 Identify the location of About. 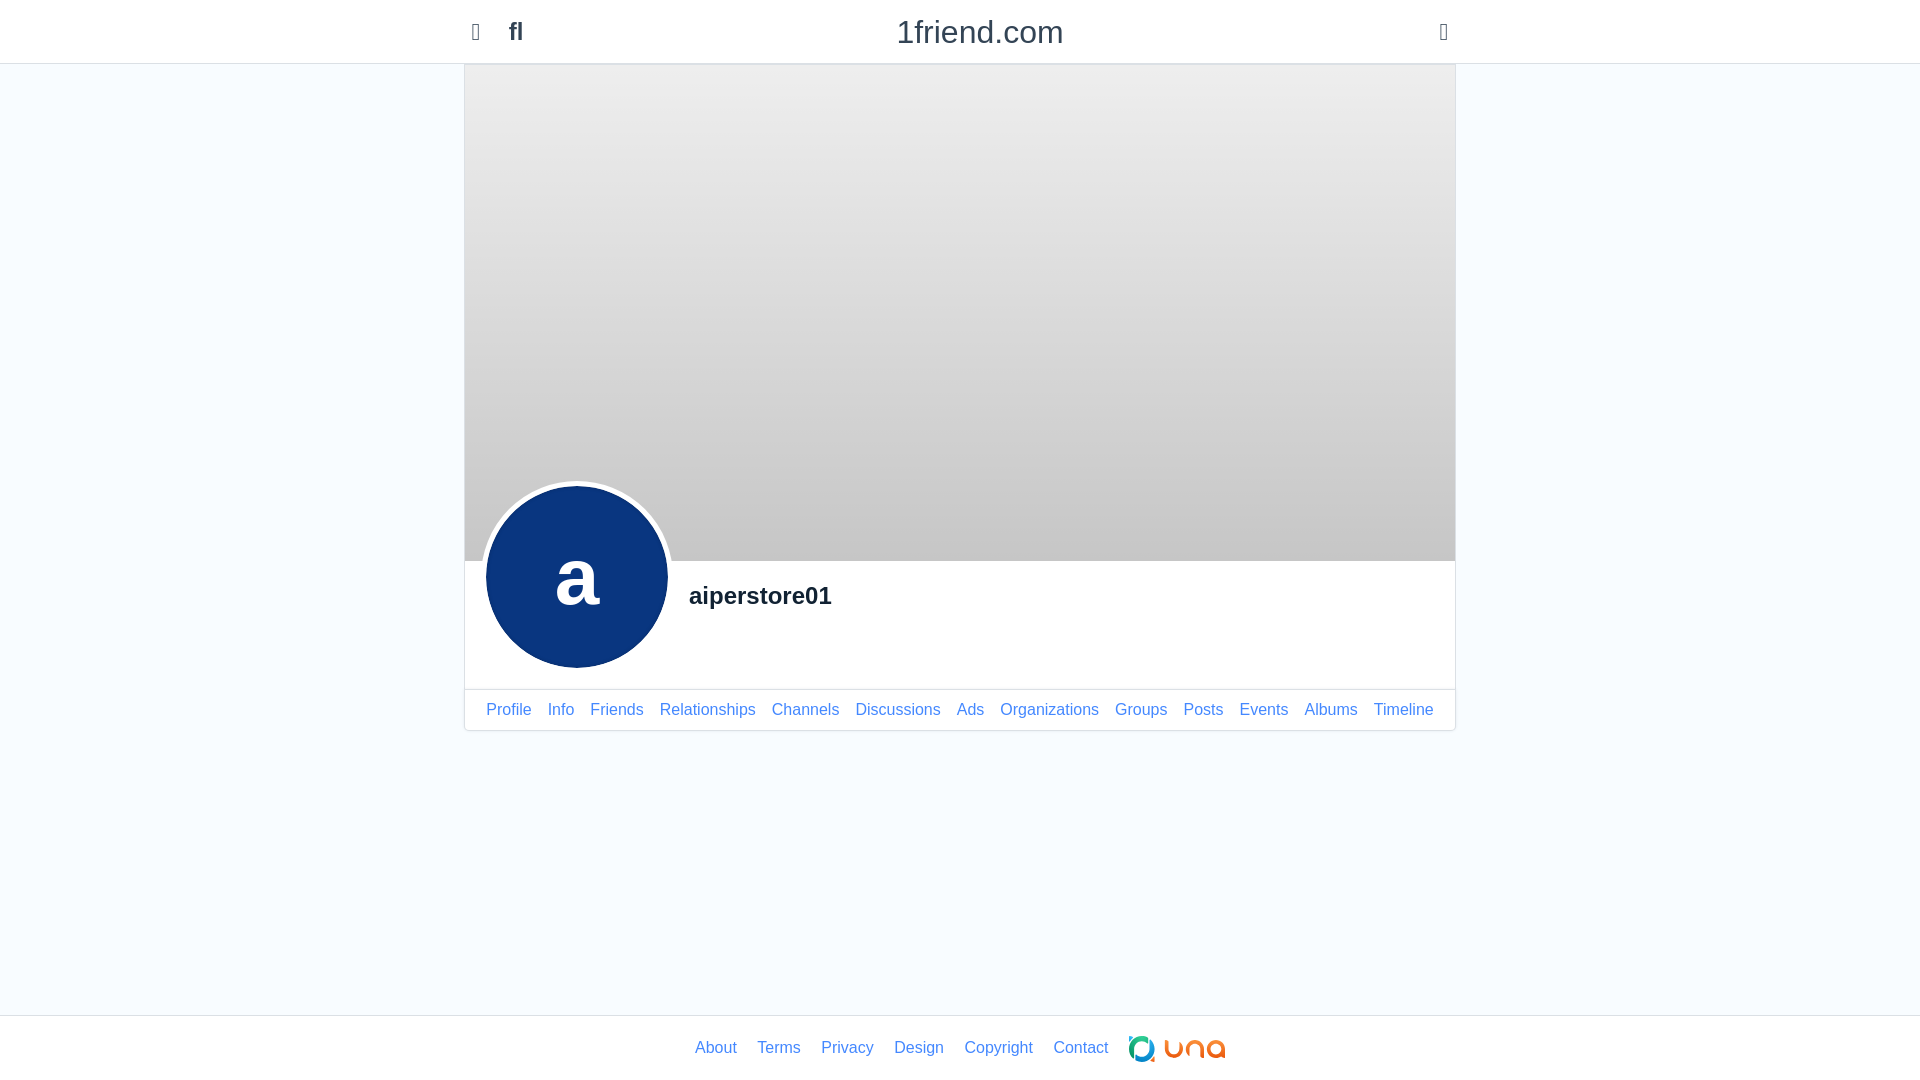
(716, 1048).